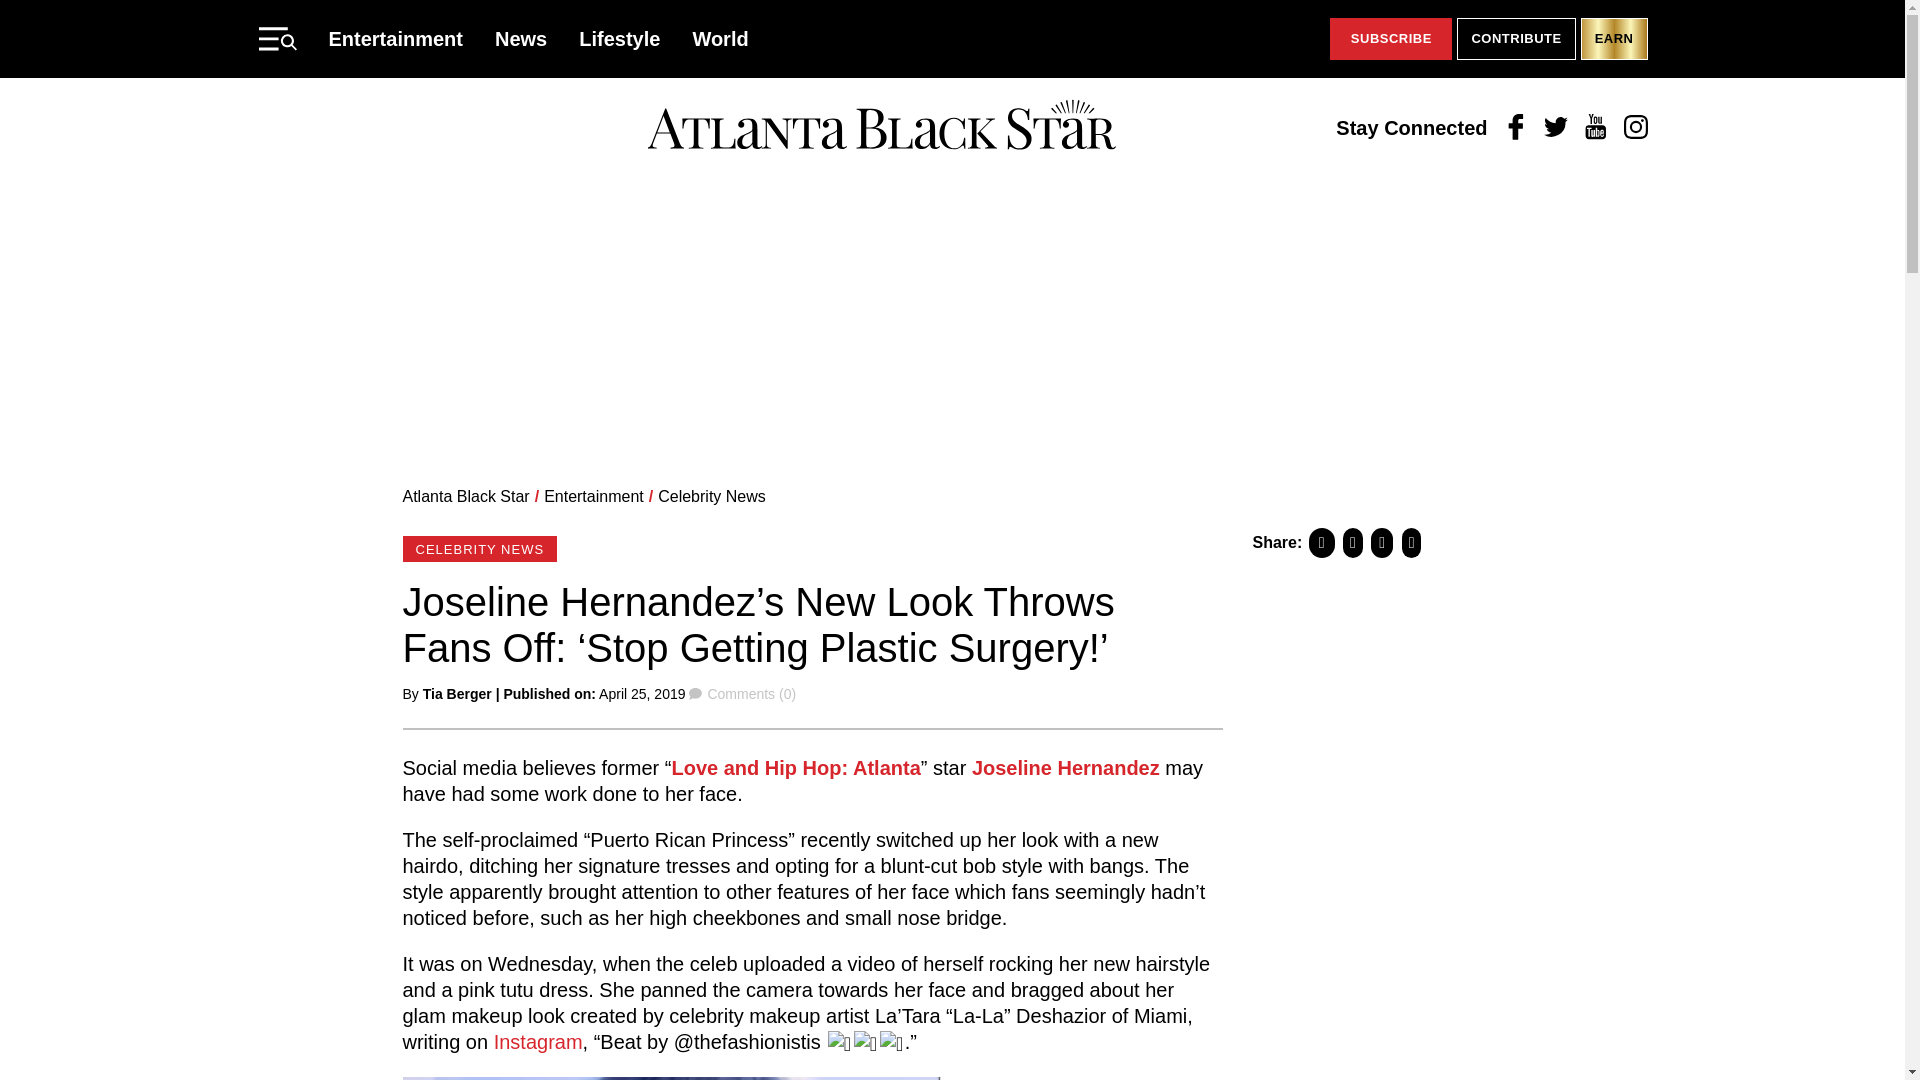  I want to click on Lifestyle, so click(620, 38).